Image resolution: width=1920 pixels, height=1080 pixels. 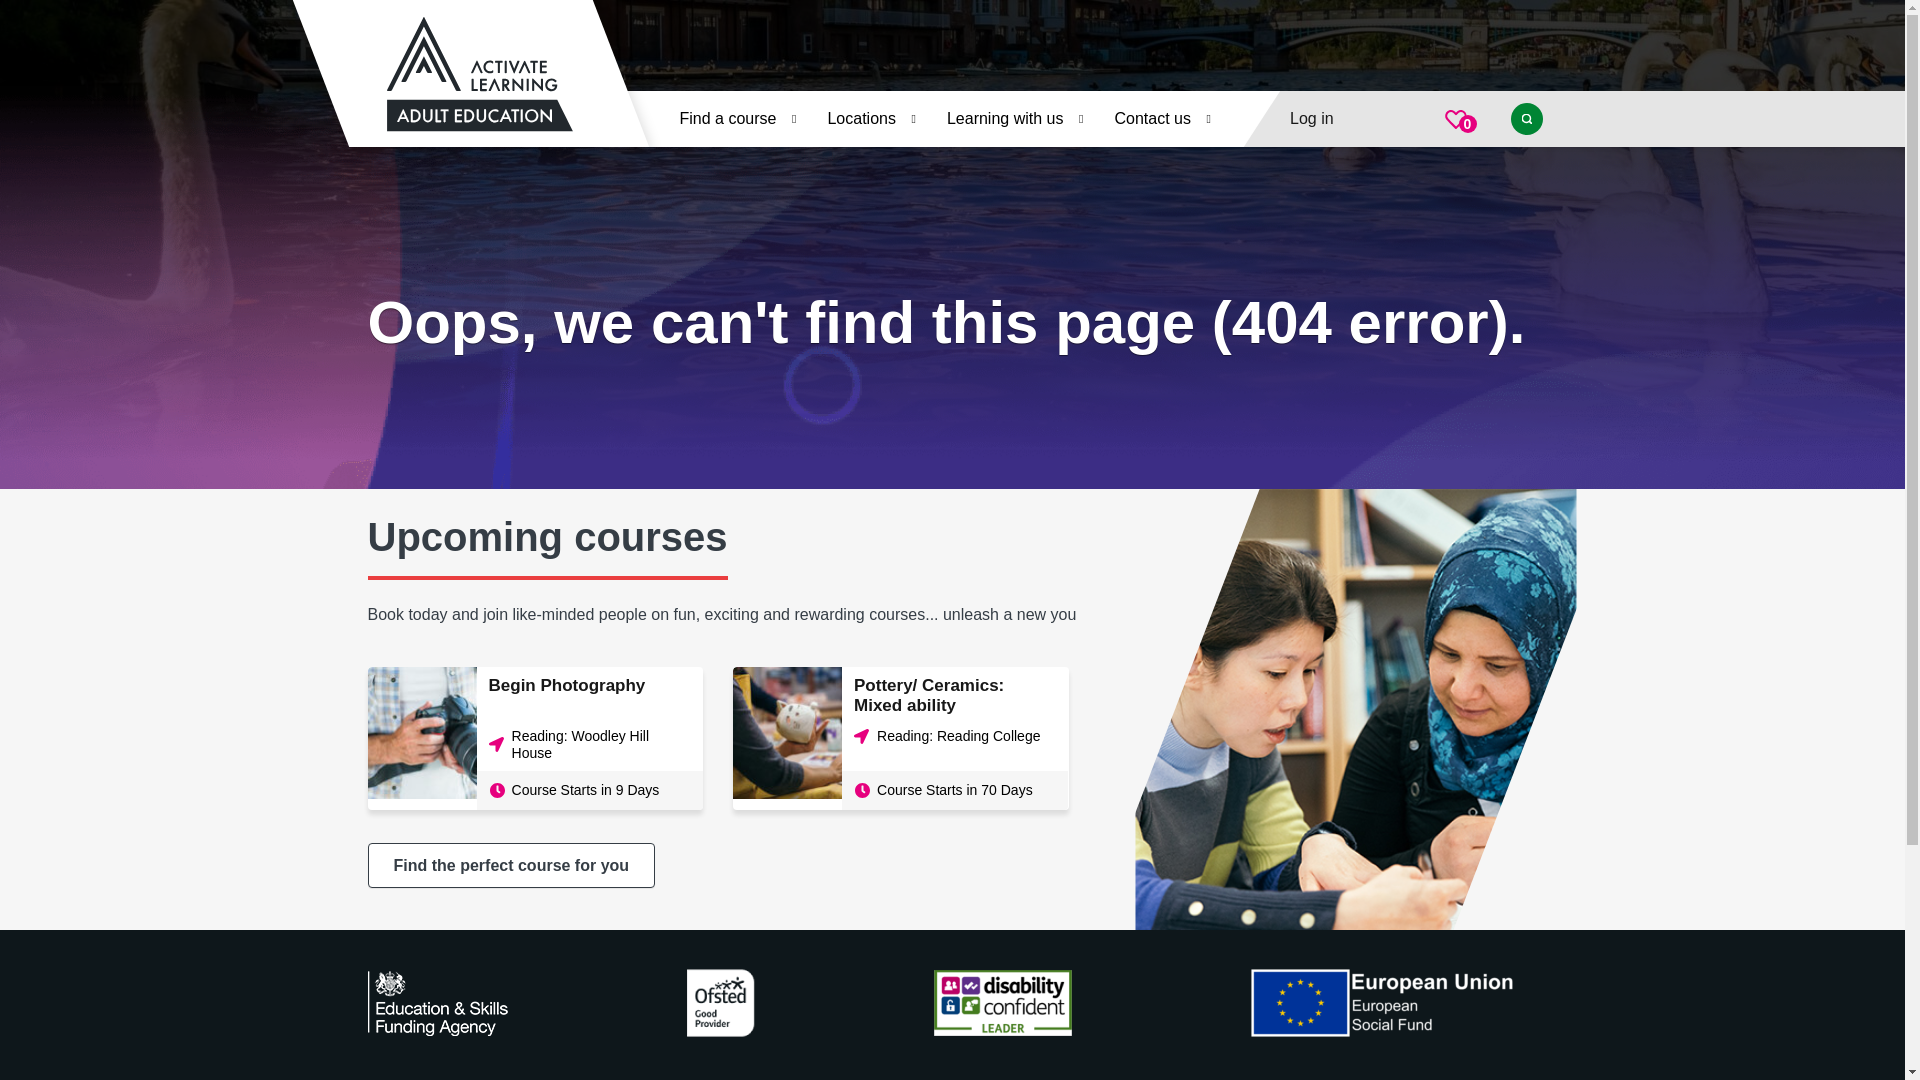 What do you see at coordinates (1454, 119) in the screenshot?
I see `My Favourites` at bounding box center [1454, 119].